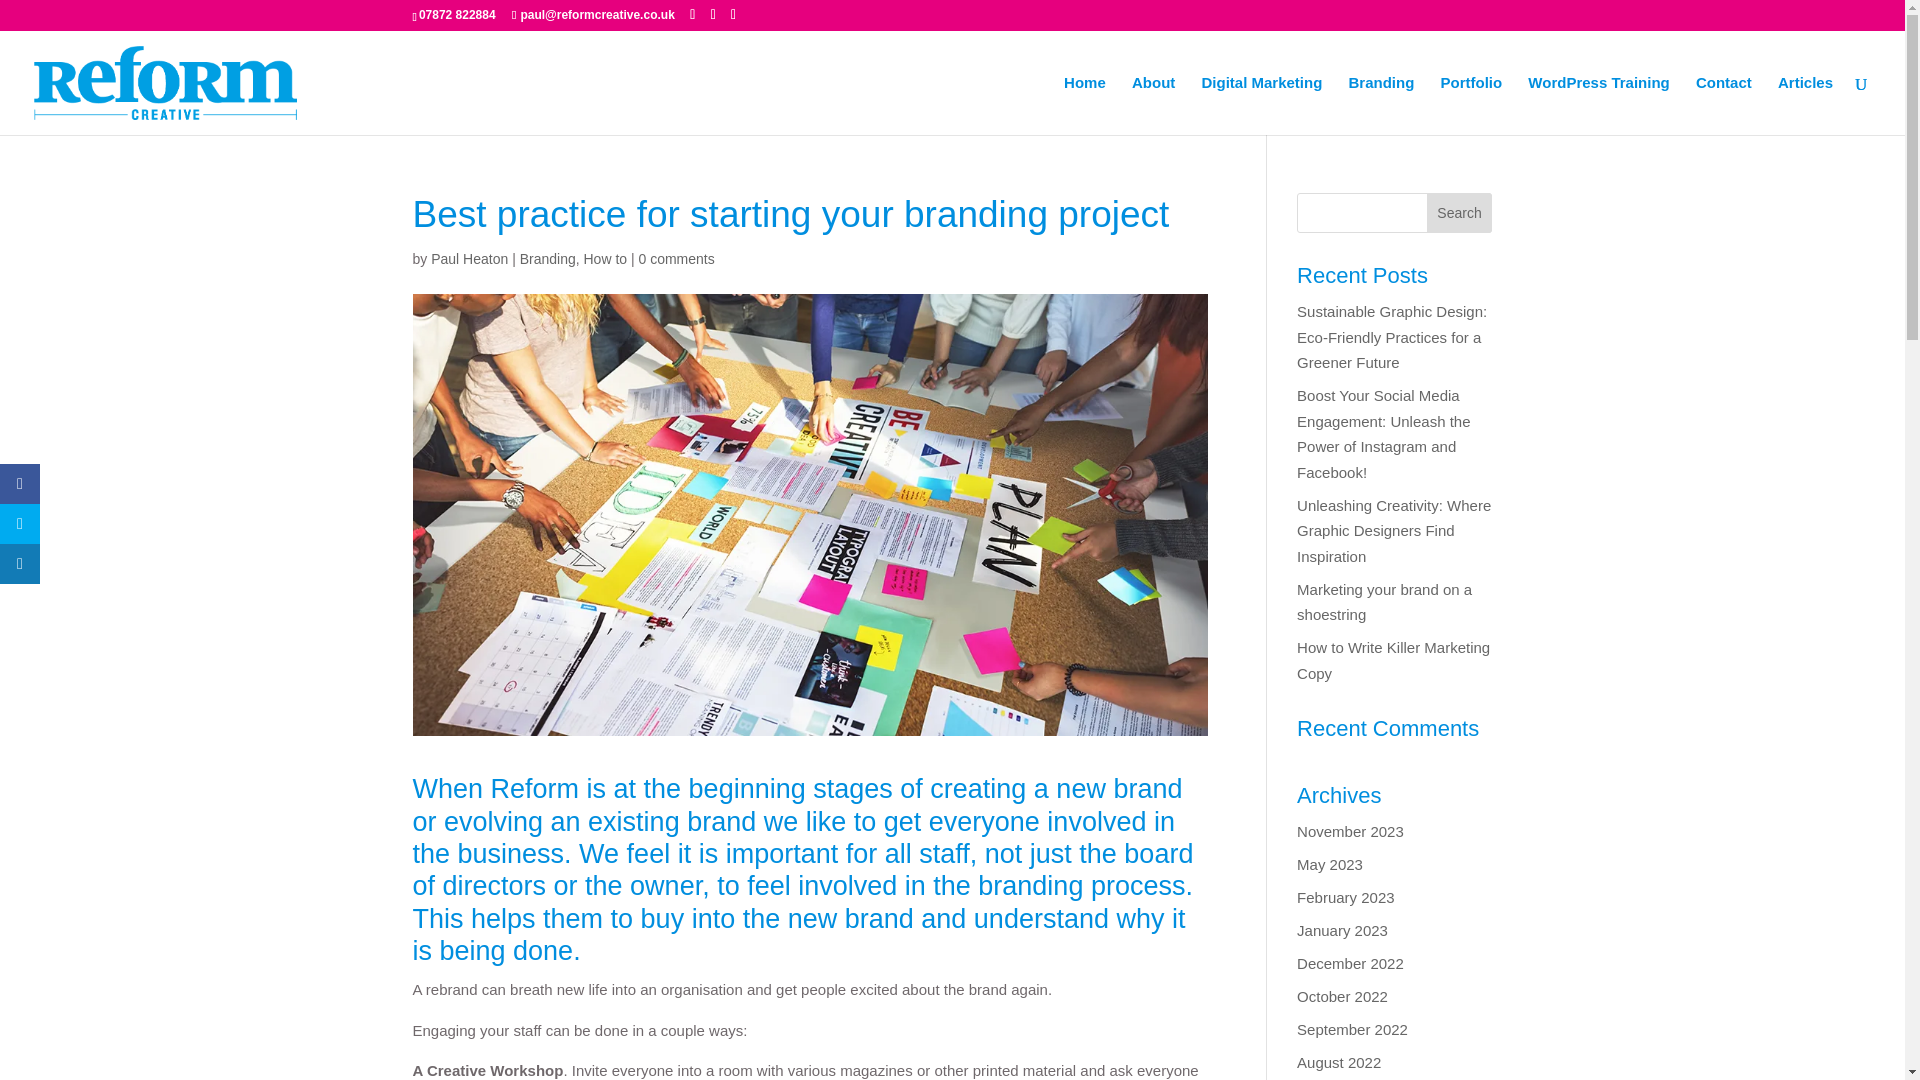 Image resolution: width=1920 pixels, height=1080 pixels. Describe the element at coordinates (1472, 105) in the screenshot. I see `Portfolio` at that location.